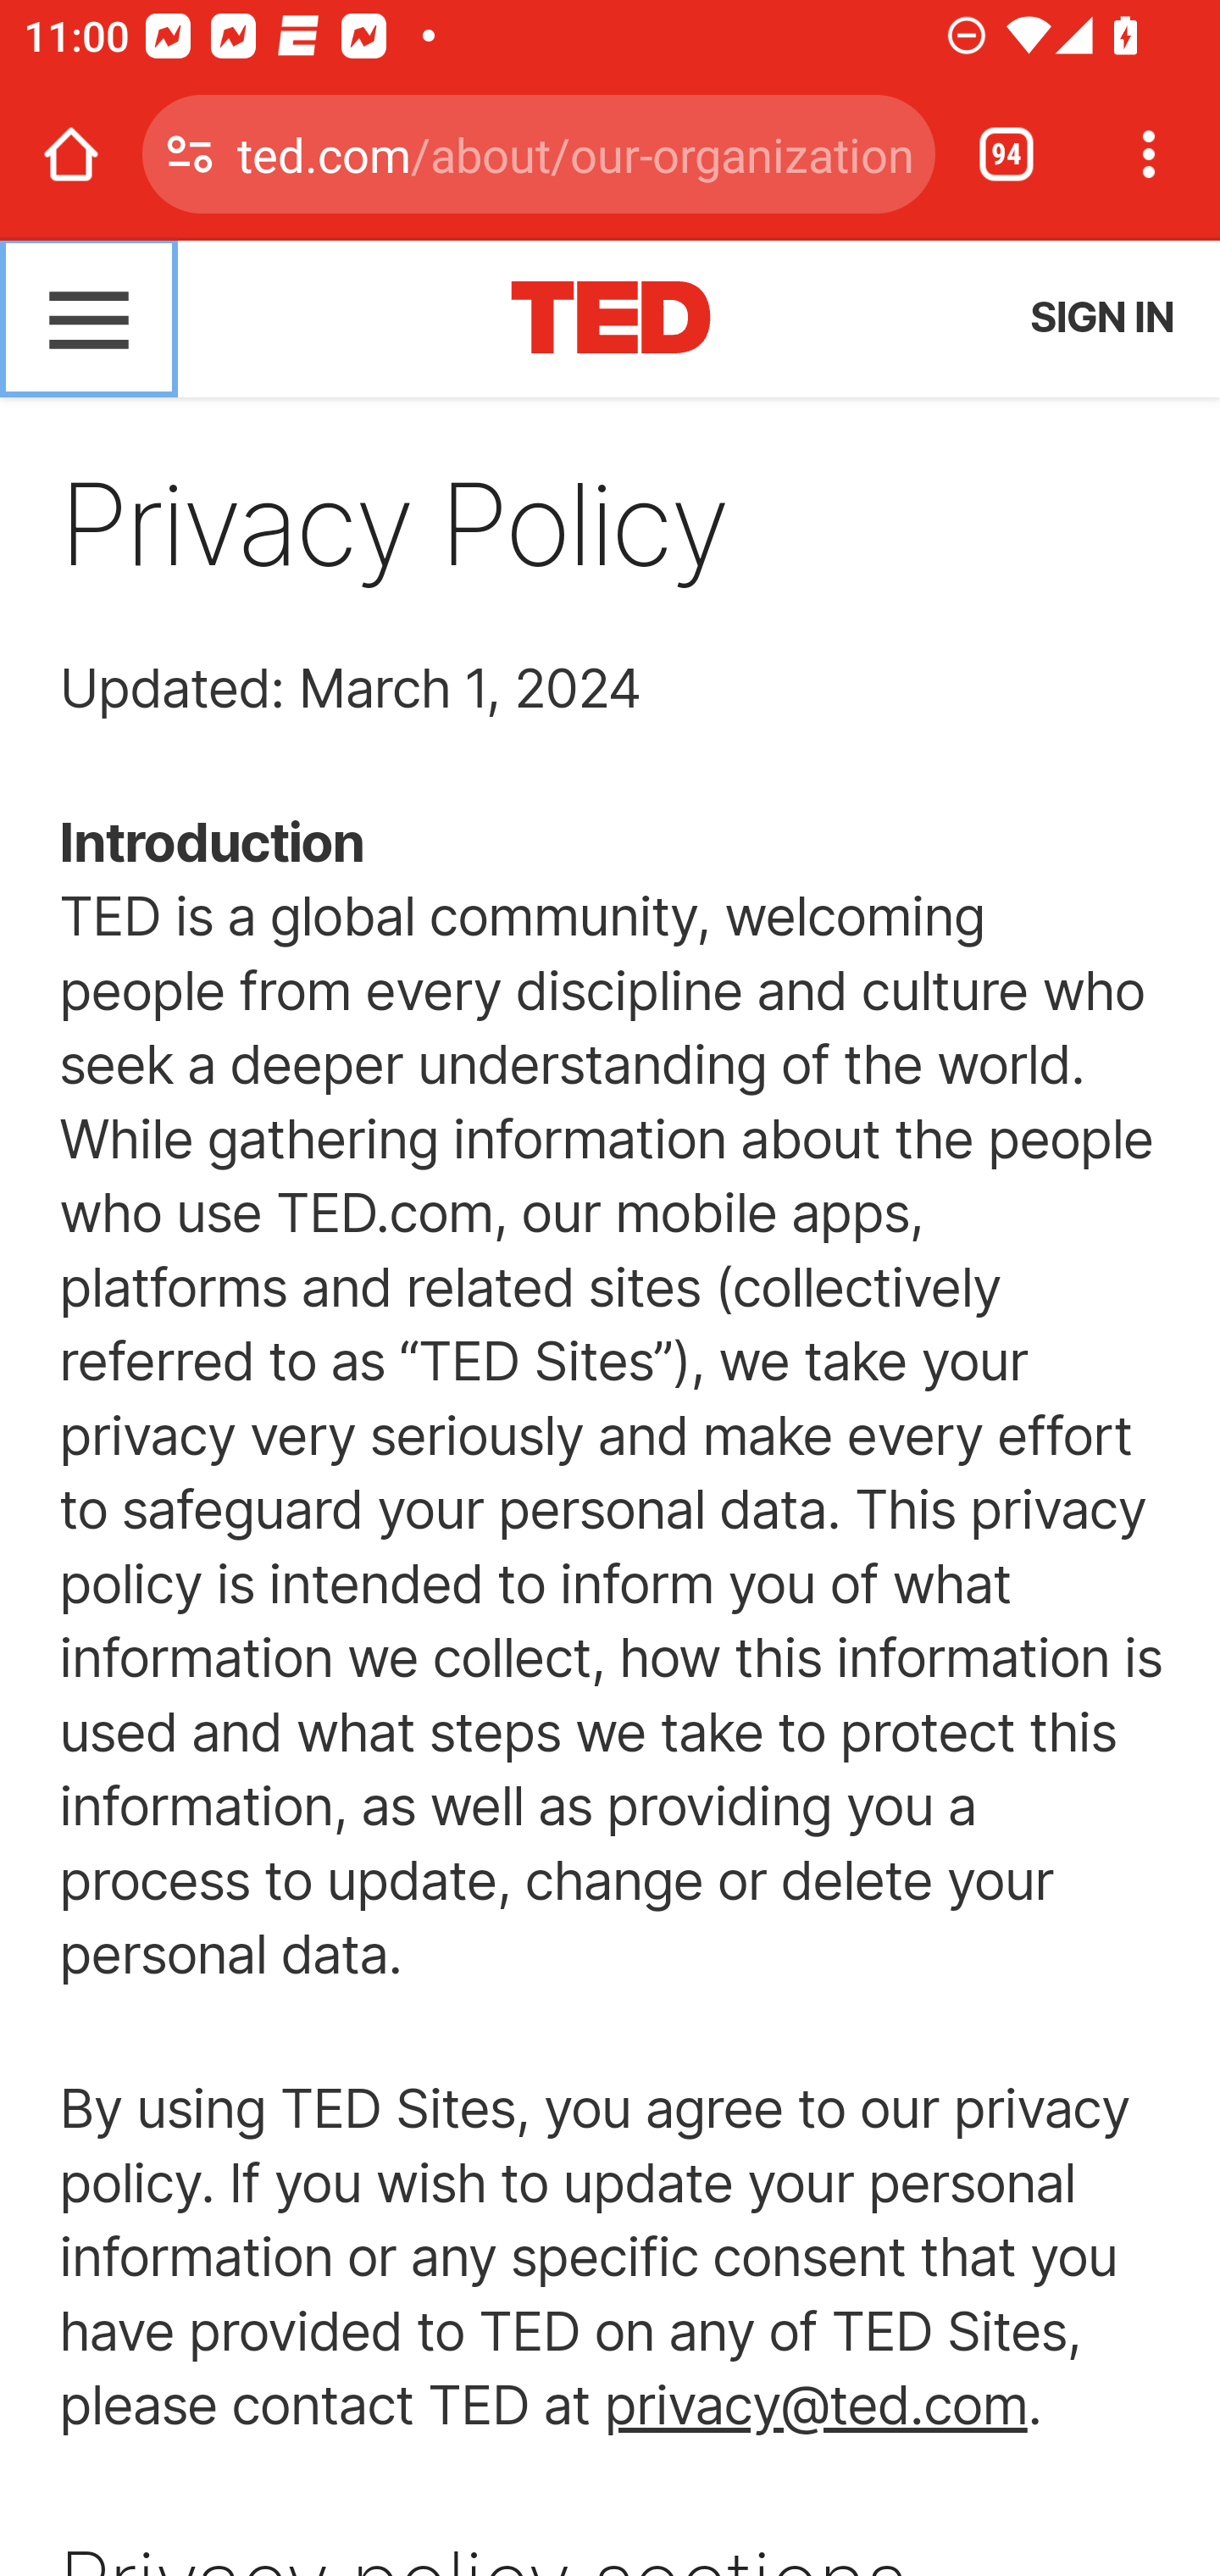 This screenshot has width=1220, height=2576. What do you see at coordinates (190, 154) in the screenshot?
I see `Connection is secure` at bounding box center [190, 154].